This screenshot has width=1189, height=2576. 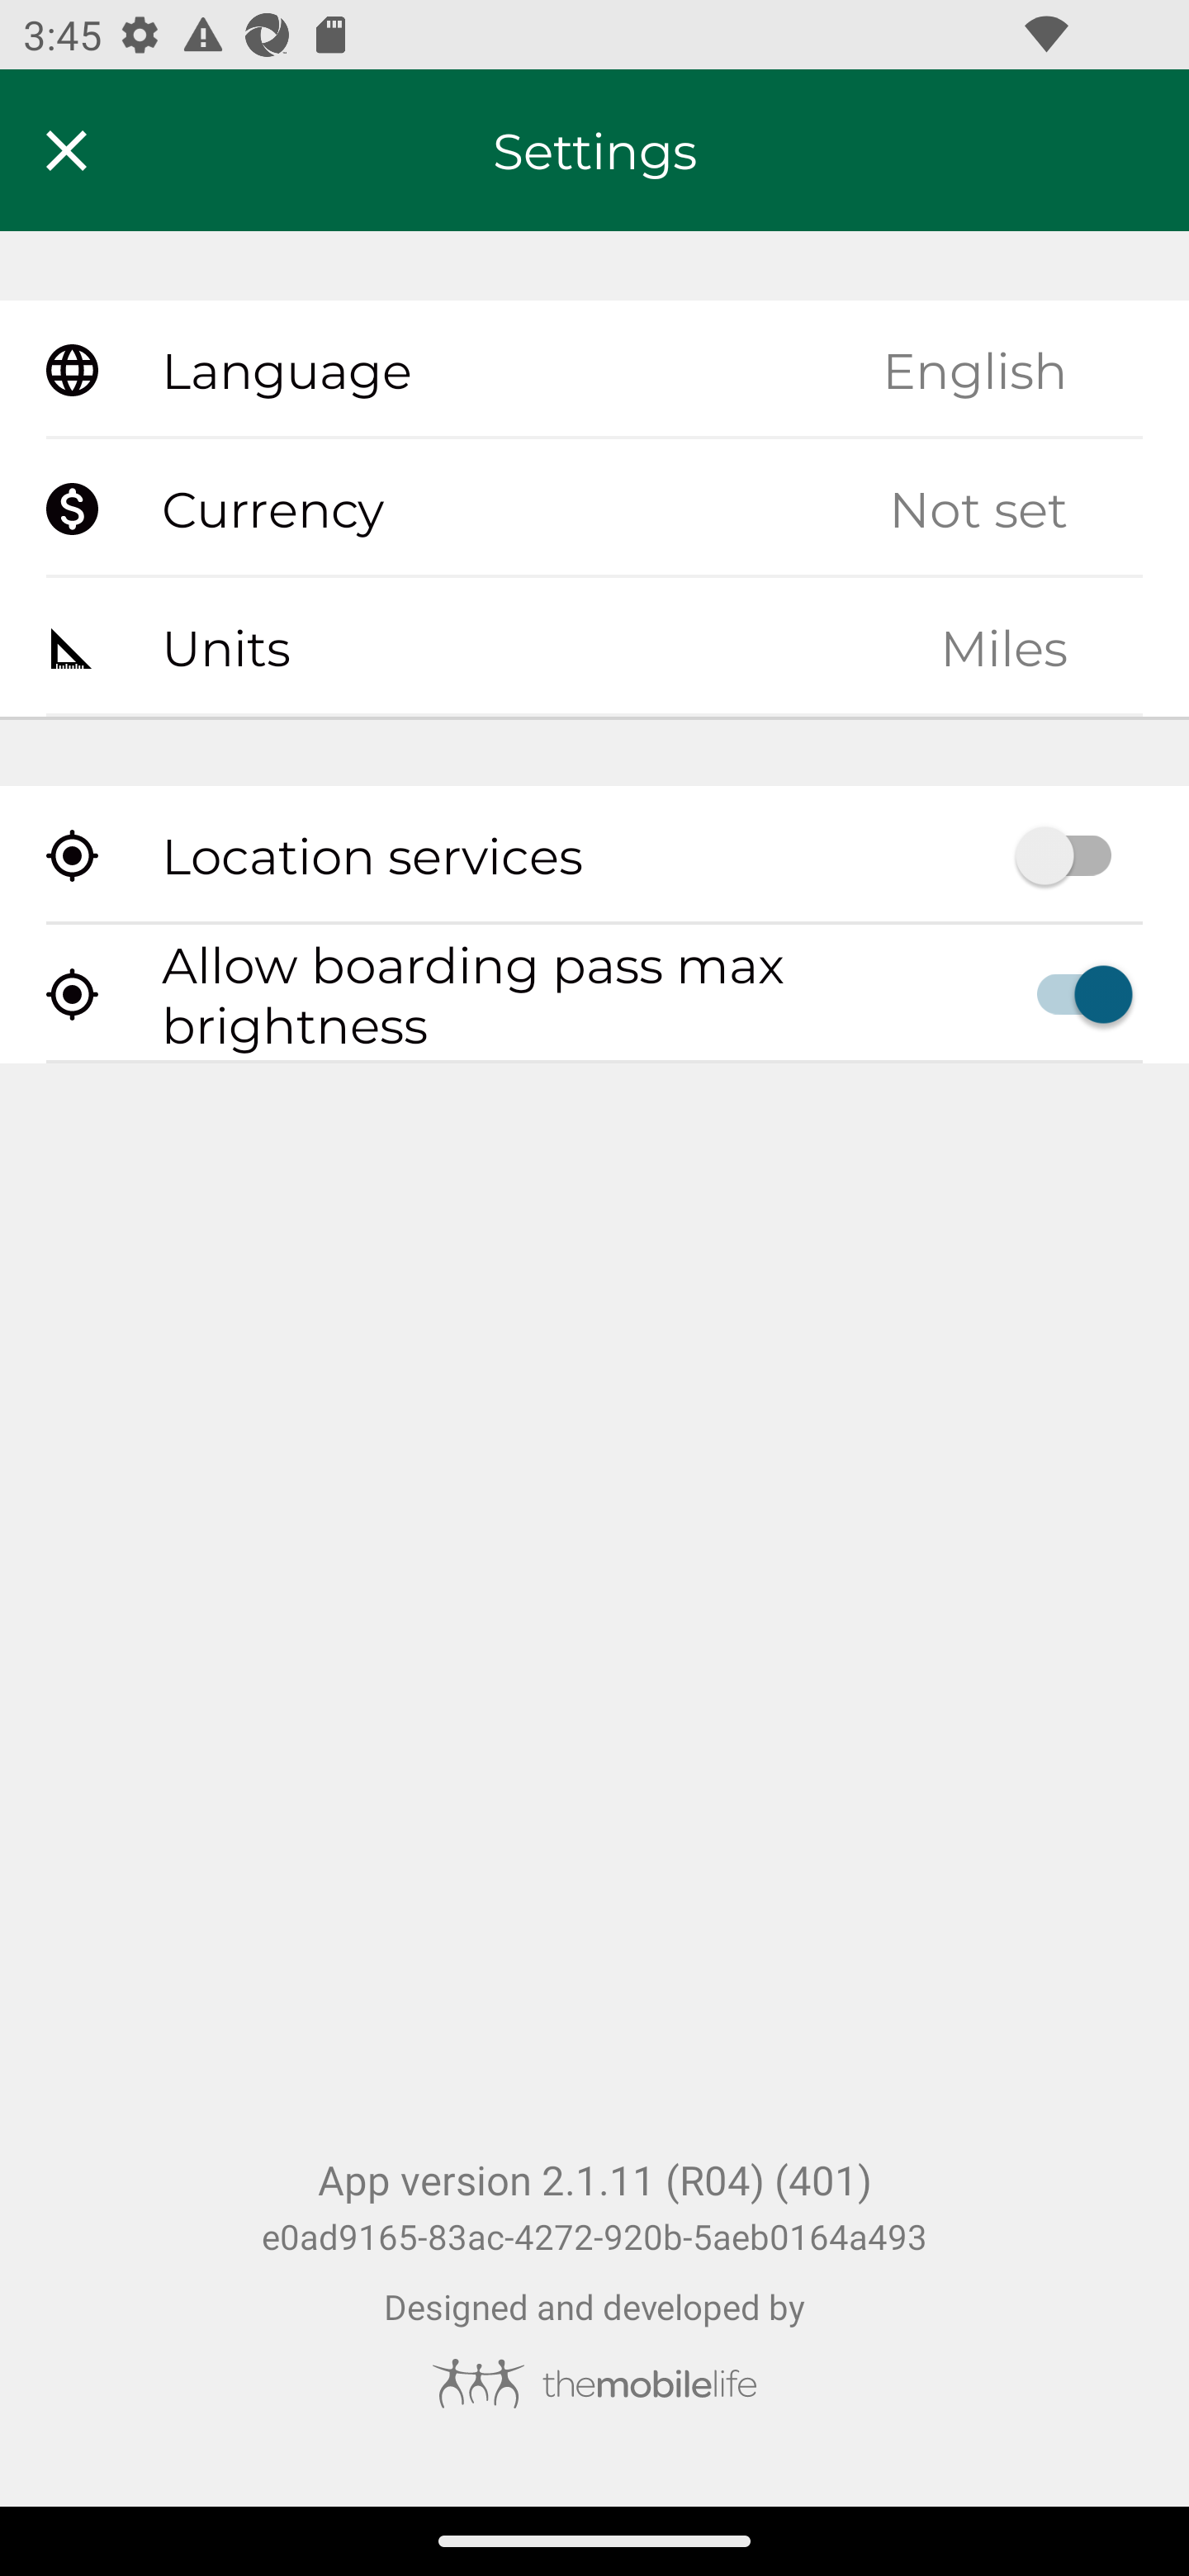 I want to click on Location services, so click(x=594, y=855).